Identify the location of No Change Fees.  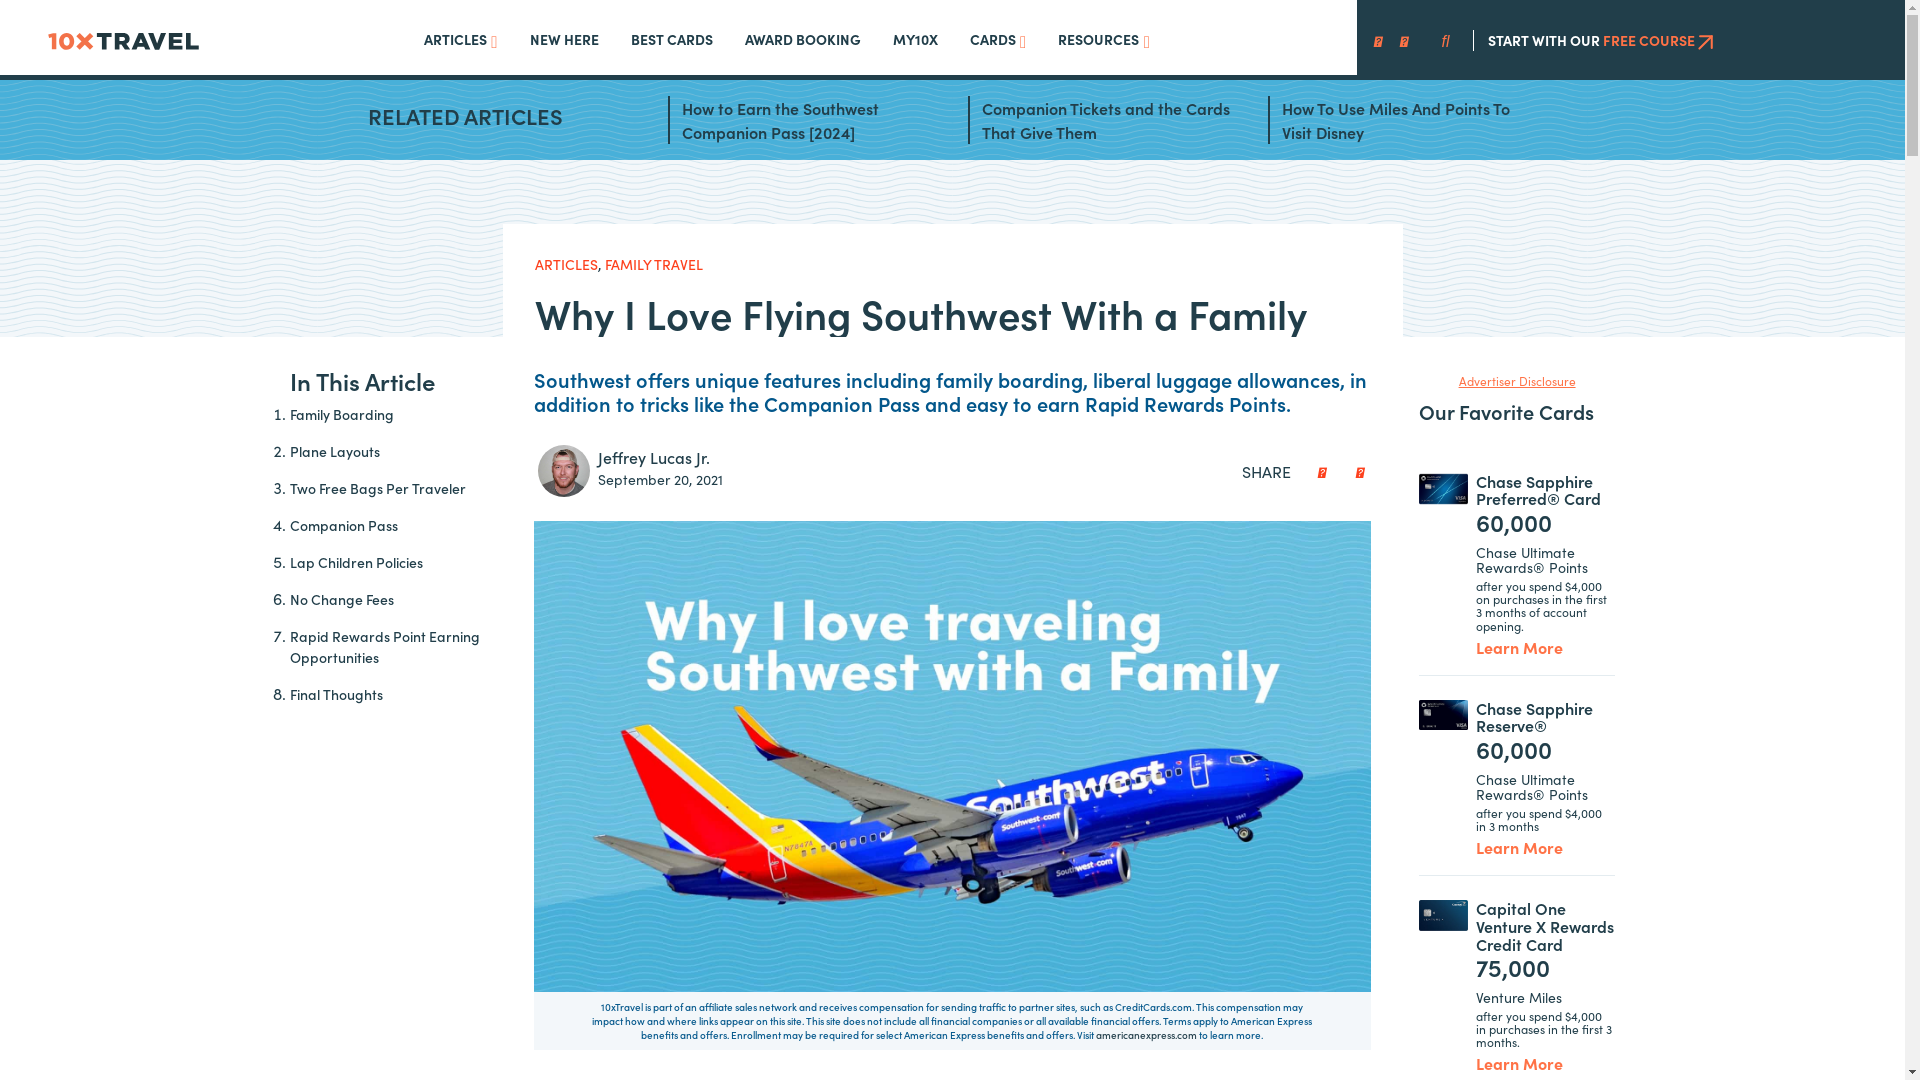
(396, 600).